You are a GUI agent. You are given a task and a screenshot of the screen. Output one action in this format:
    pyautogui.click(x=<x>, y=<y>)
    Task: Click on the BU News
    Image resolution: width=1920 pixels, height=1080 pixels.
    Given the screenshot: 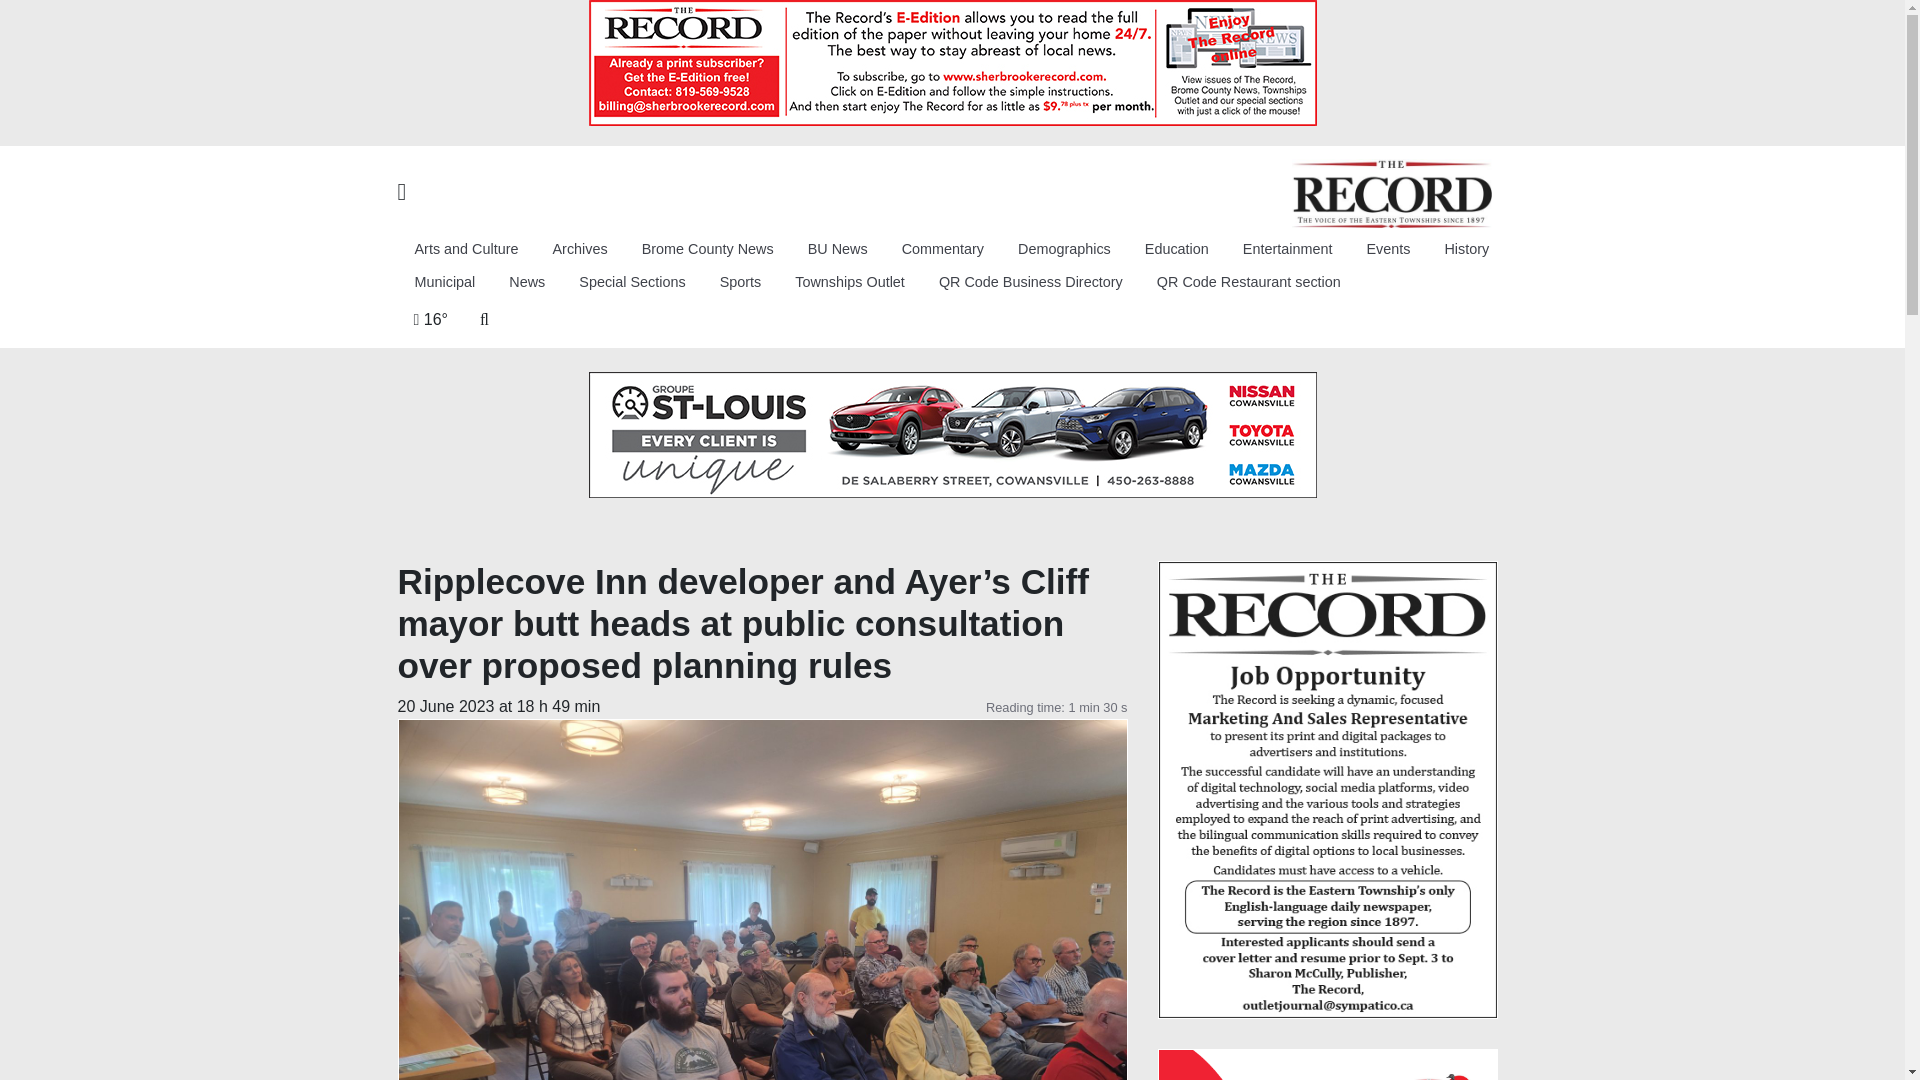 What is the action you would take?
    pyautogui.click(x=838, y=249)
    